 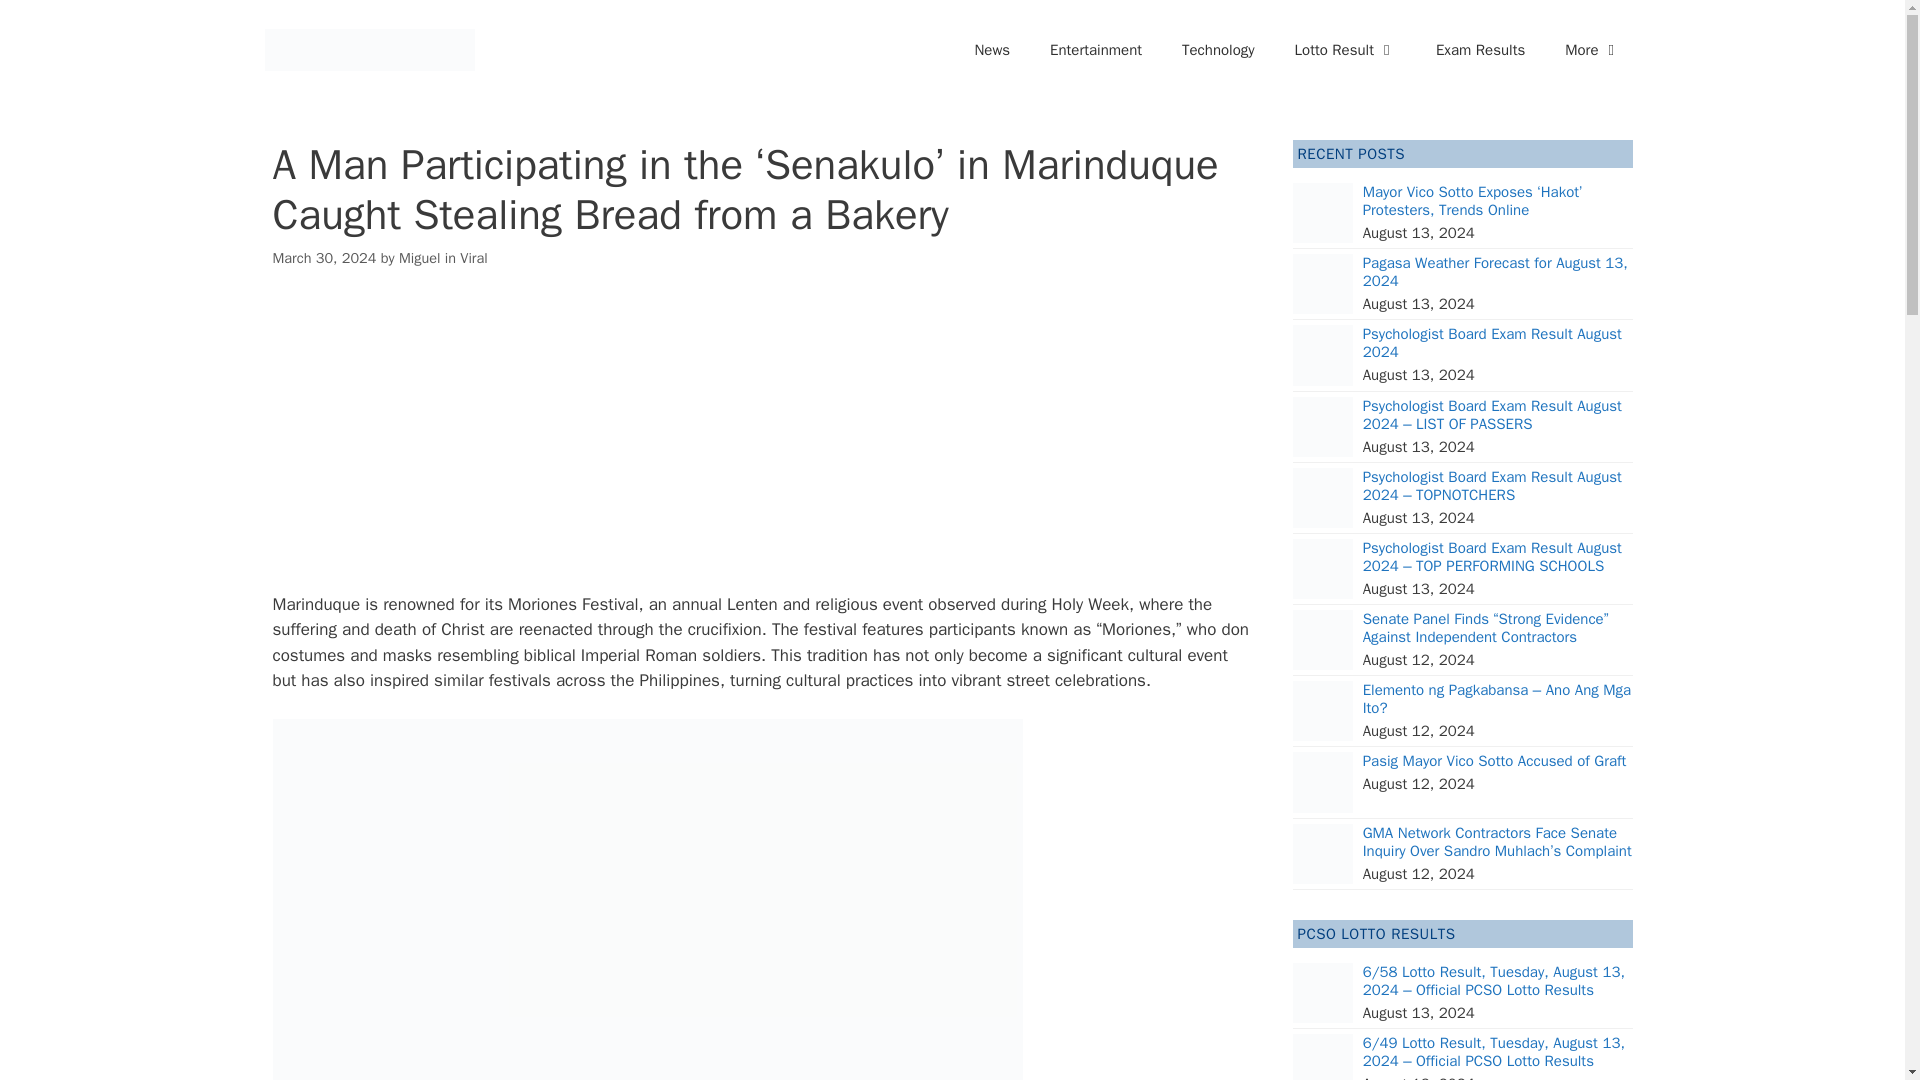 I want to click on Exam Results, so click(x=1480, y=50).